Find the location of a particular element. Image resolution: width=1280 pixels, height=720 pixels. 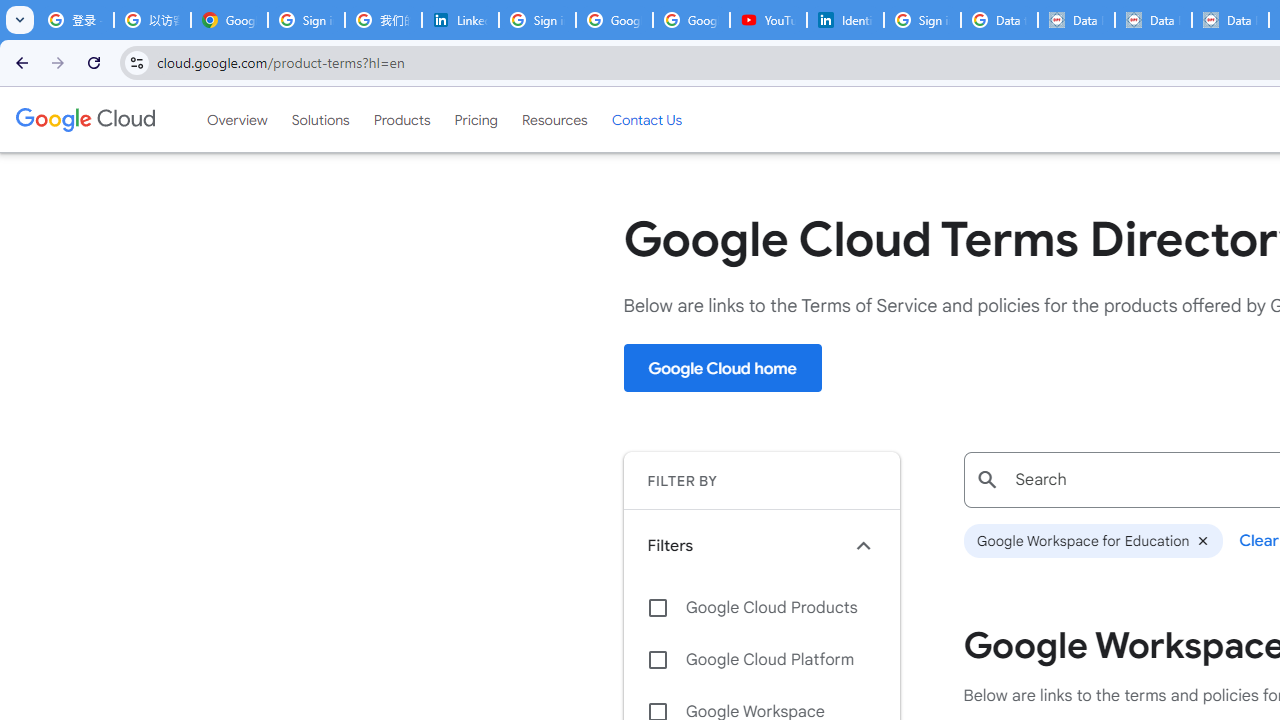

Google Cloud Products is located at coordinates (761, 608).